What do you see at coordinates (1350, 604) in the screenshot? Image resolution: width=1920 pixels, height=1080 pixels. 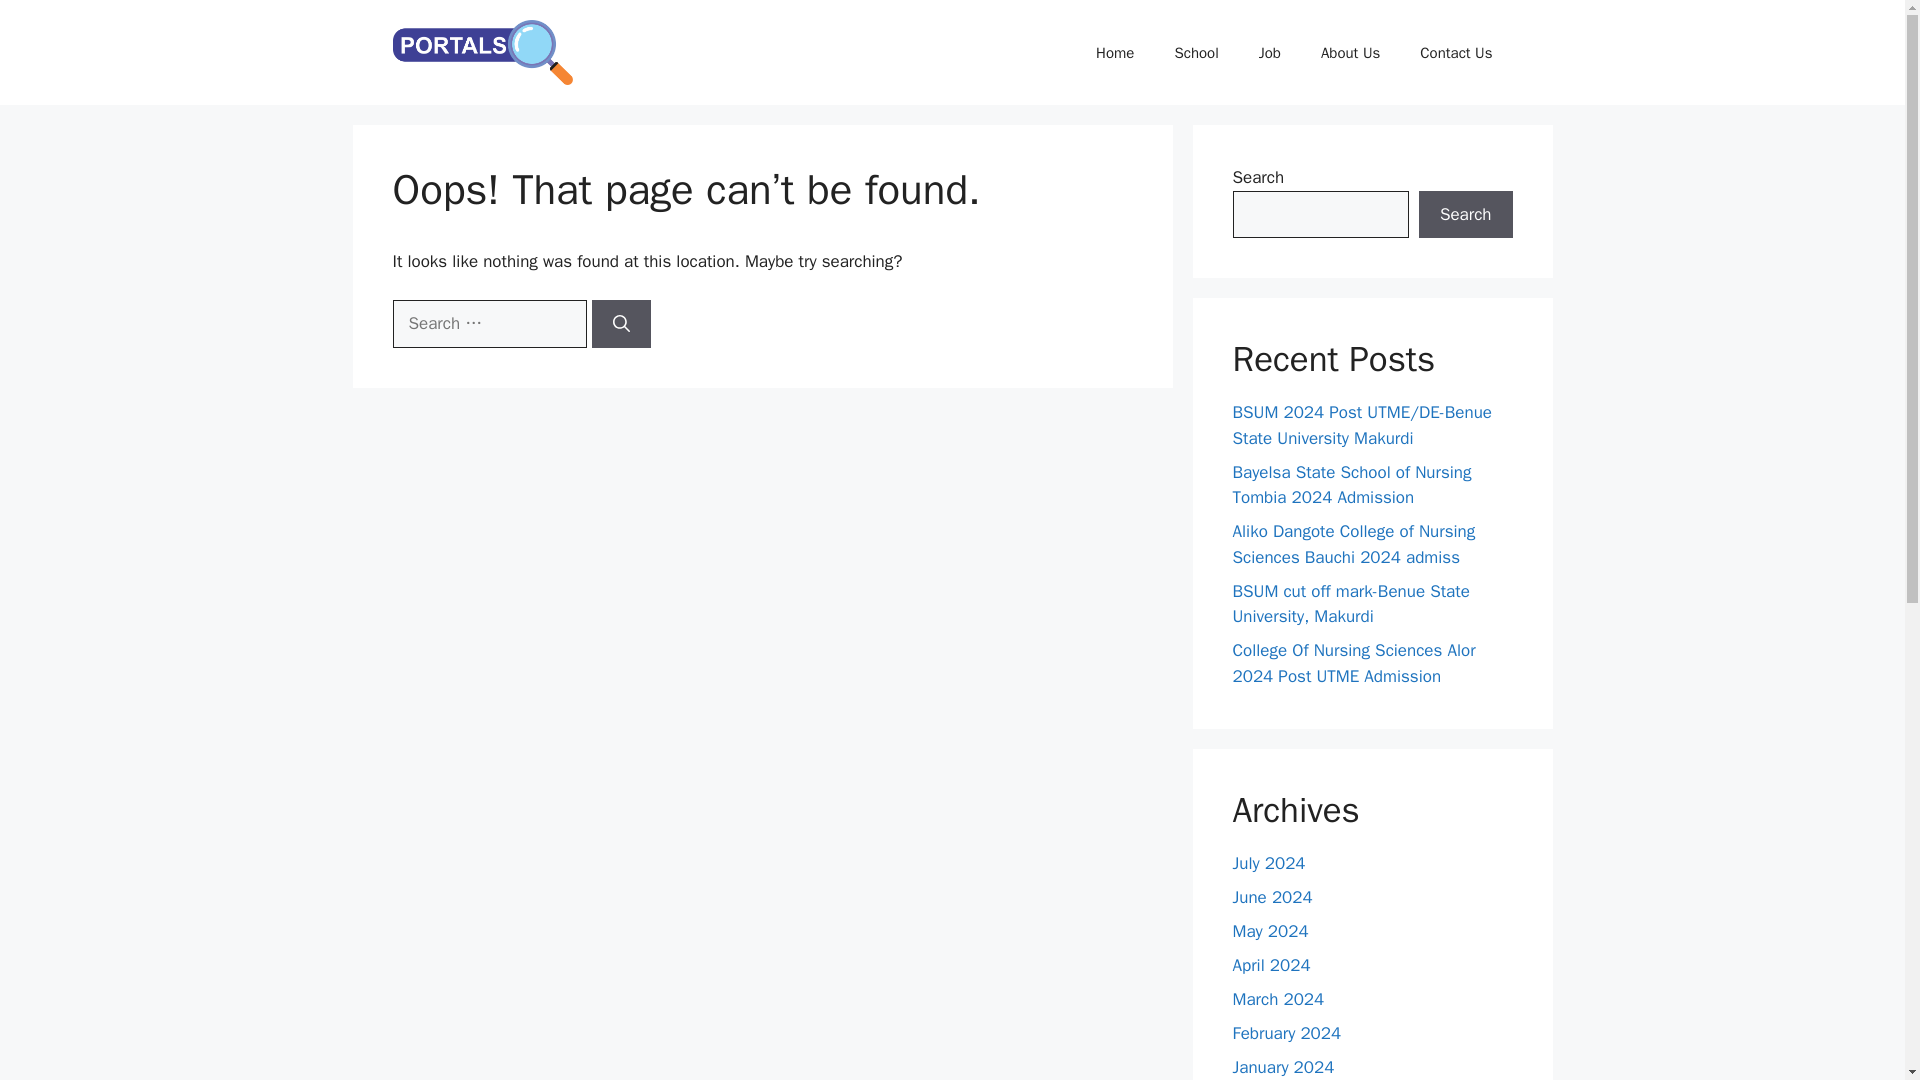 I see `BSUM cut off mark-Benue State University, Makurdi` at bounding box center [1350, 604].